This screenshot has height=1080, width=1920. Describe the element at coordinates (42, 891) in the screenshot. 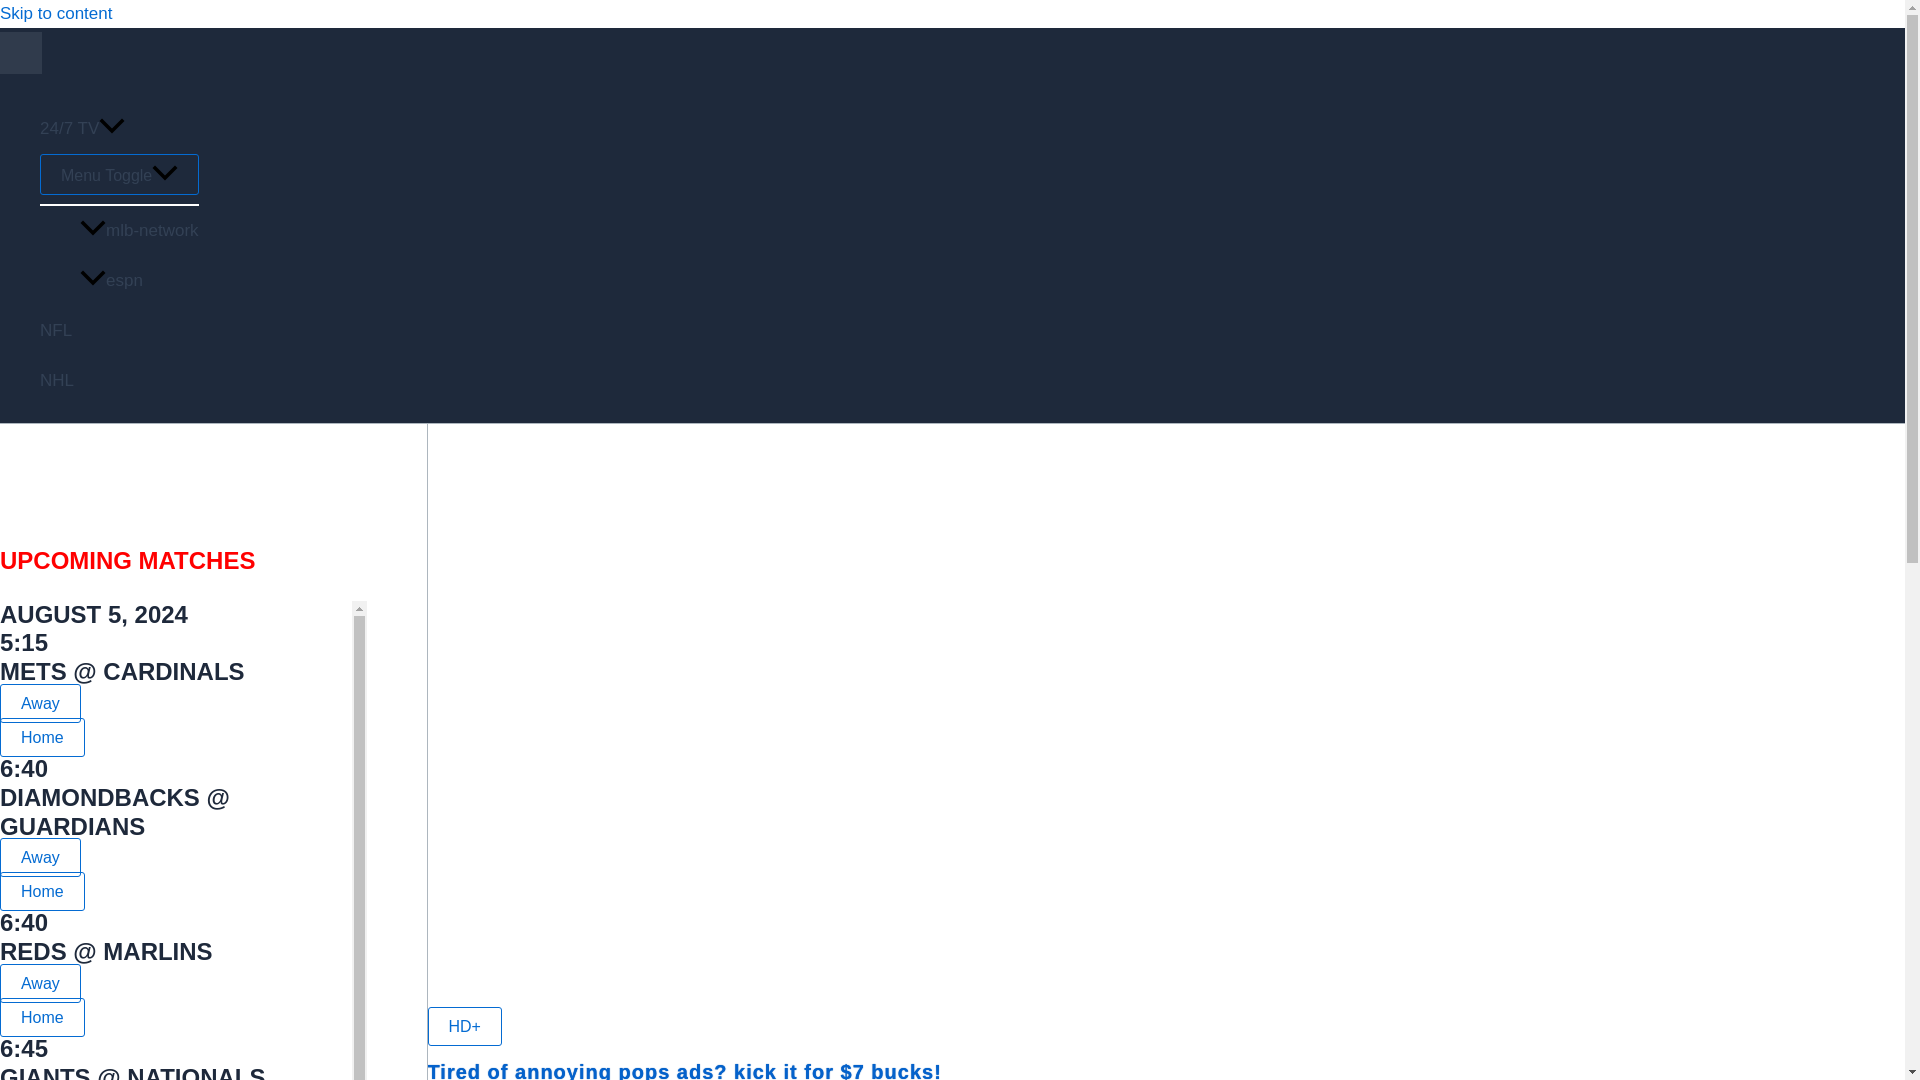

I see `Home` at that location.